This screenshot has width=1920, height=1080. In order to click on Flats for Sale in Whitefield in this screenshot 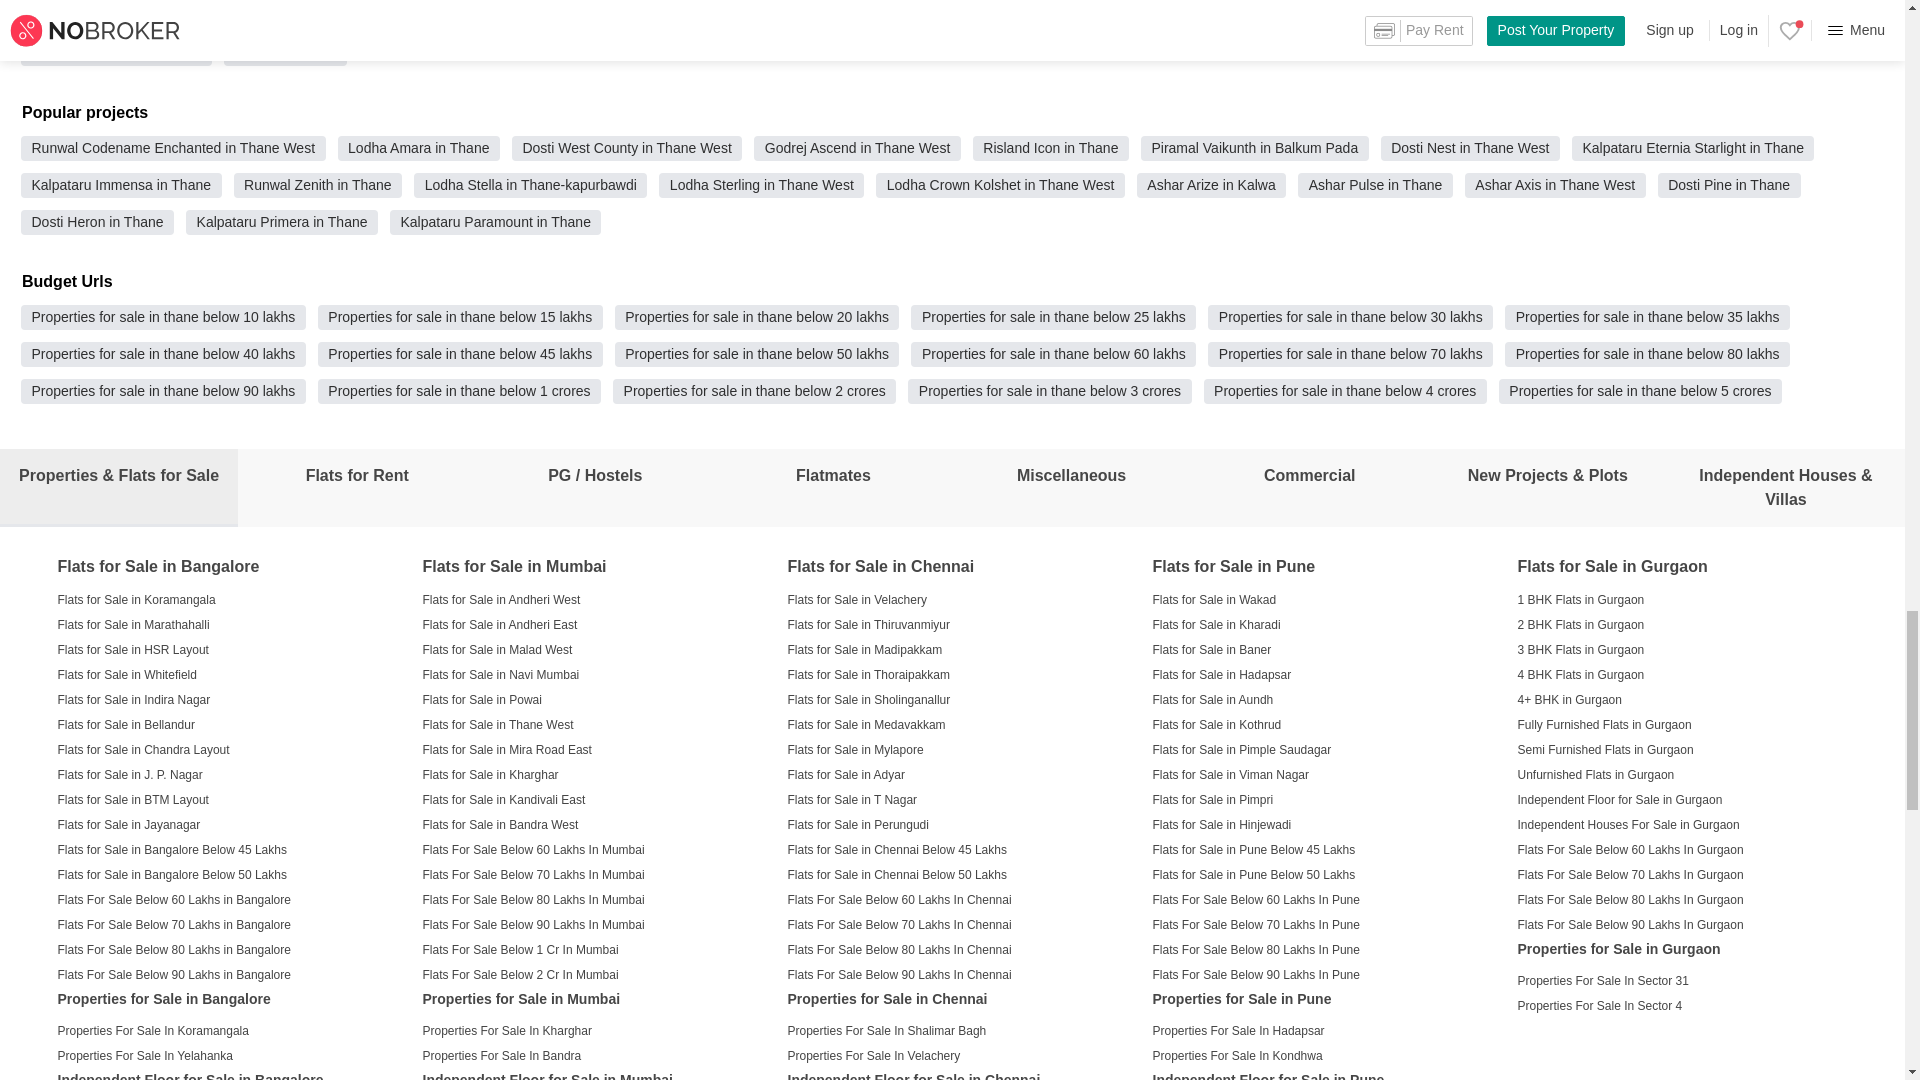, I will do `click(127, 674)`.